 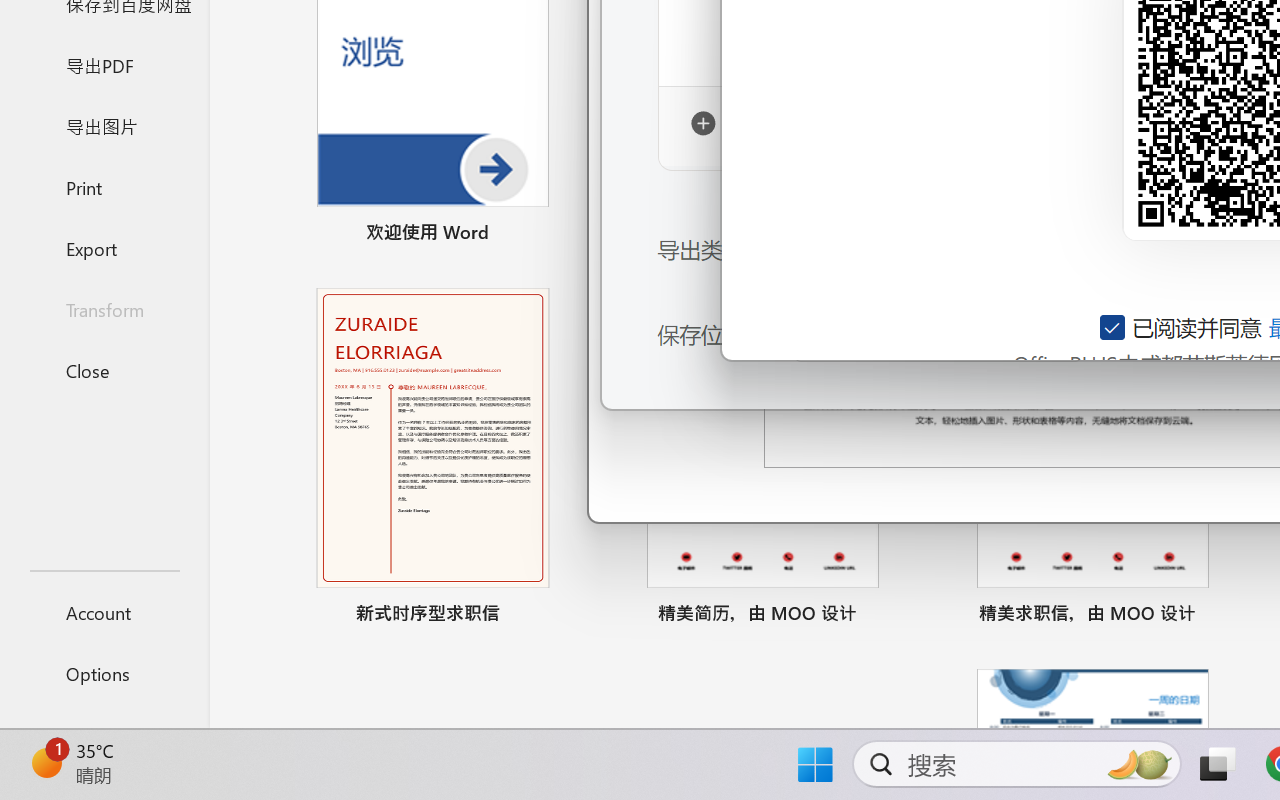 What do you see at coordinates (1114, 327) in the screenshot?
I see `AutomationID: checkbox-14` at bounding box center [1114, 327].